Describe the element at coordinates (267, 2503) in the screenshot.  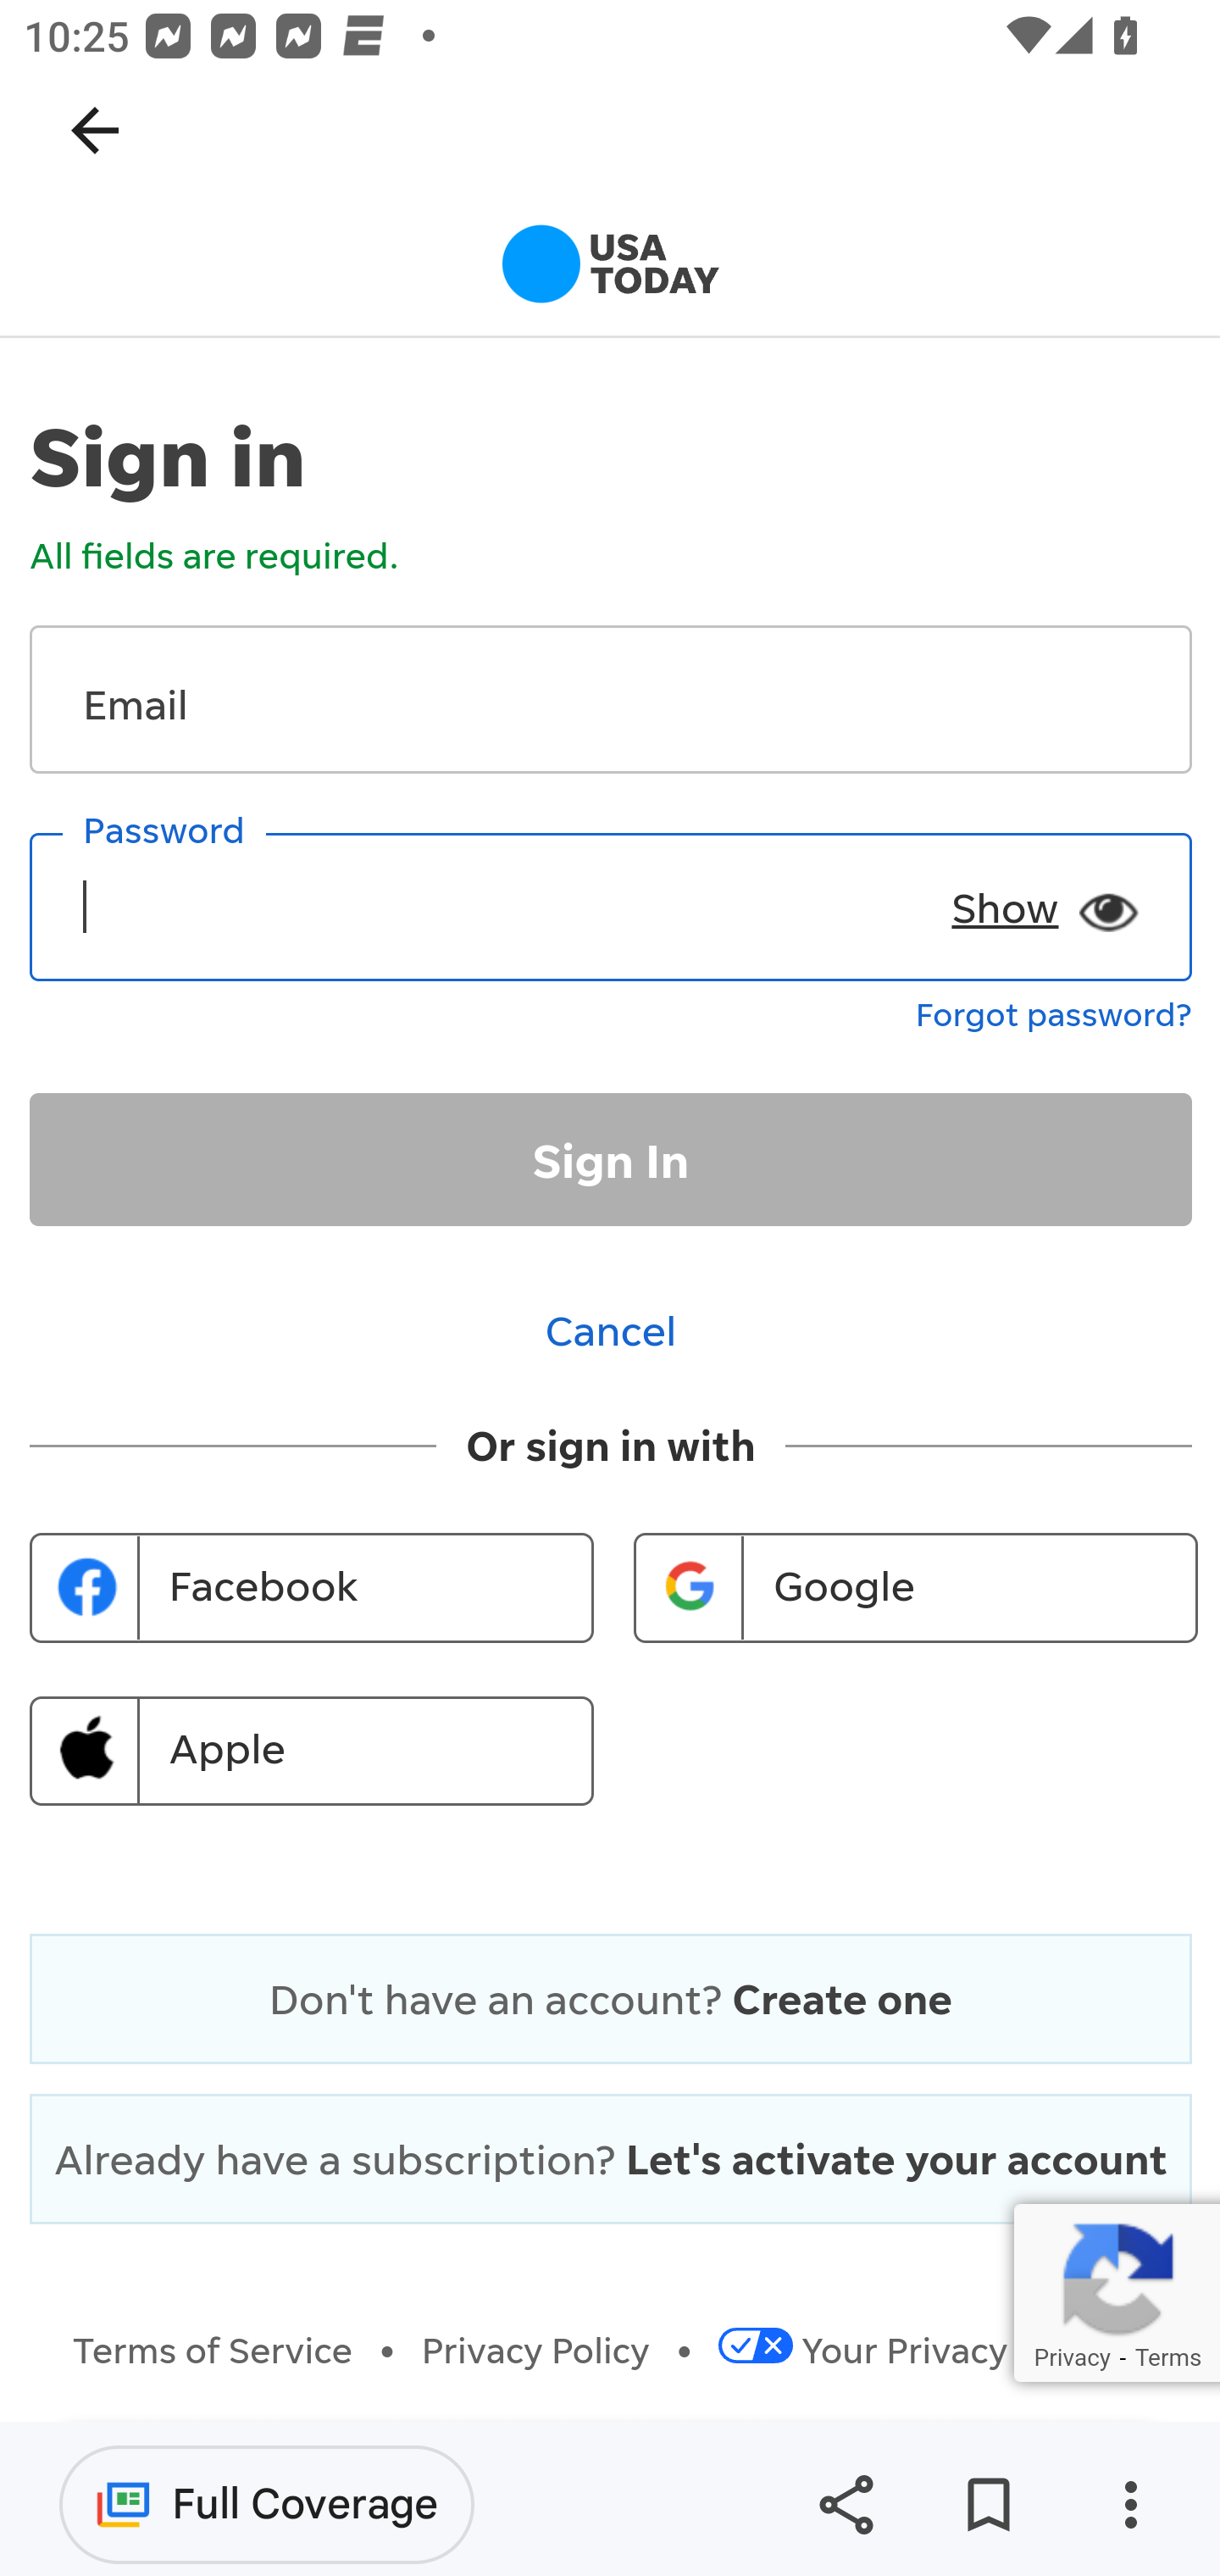
I see `Full Coverage` at that location.